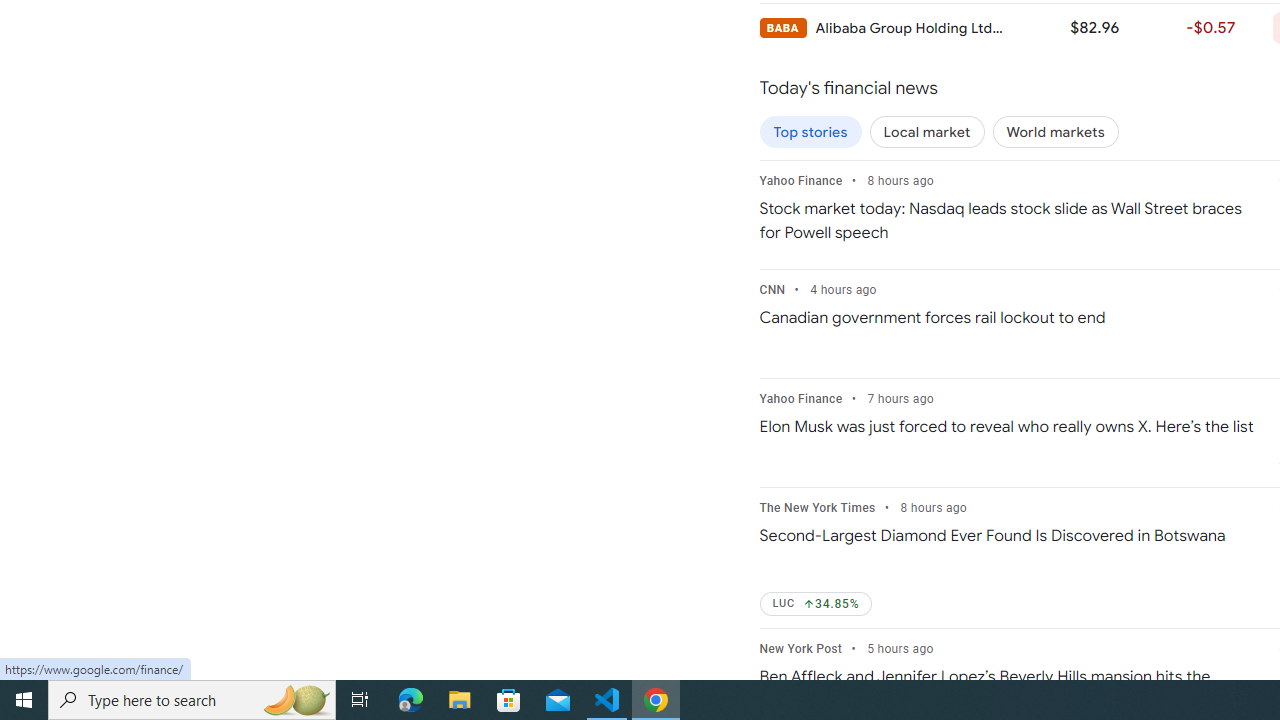 The image size is (1280, 720). What do you see at coordinates (810, 132) in the screenshot?
I see `Top stories` at bounding box center [810, 132].